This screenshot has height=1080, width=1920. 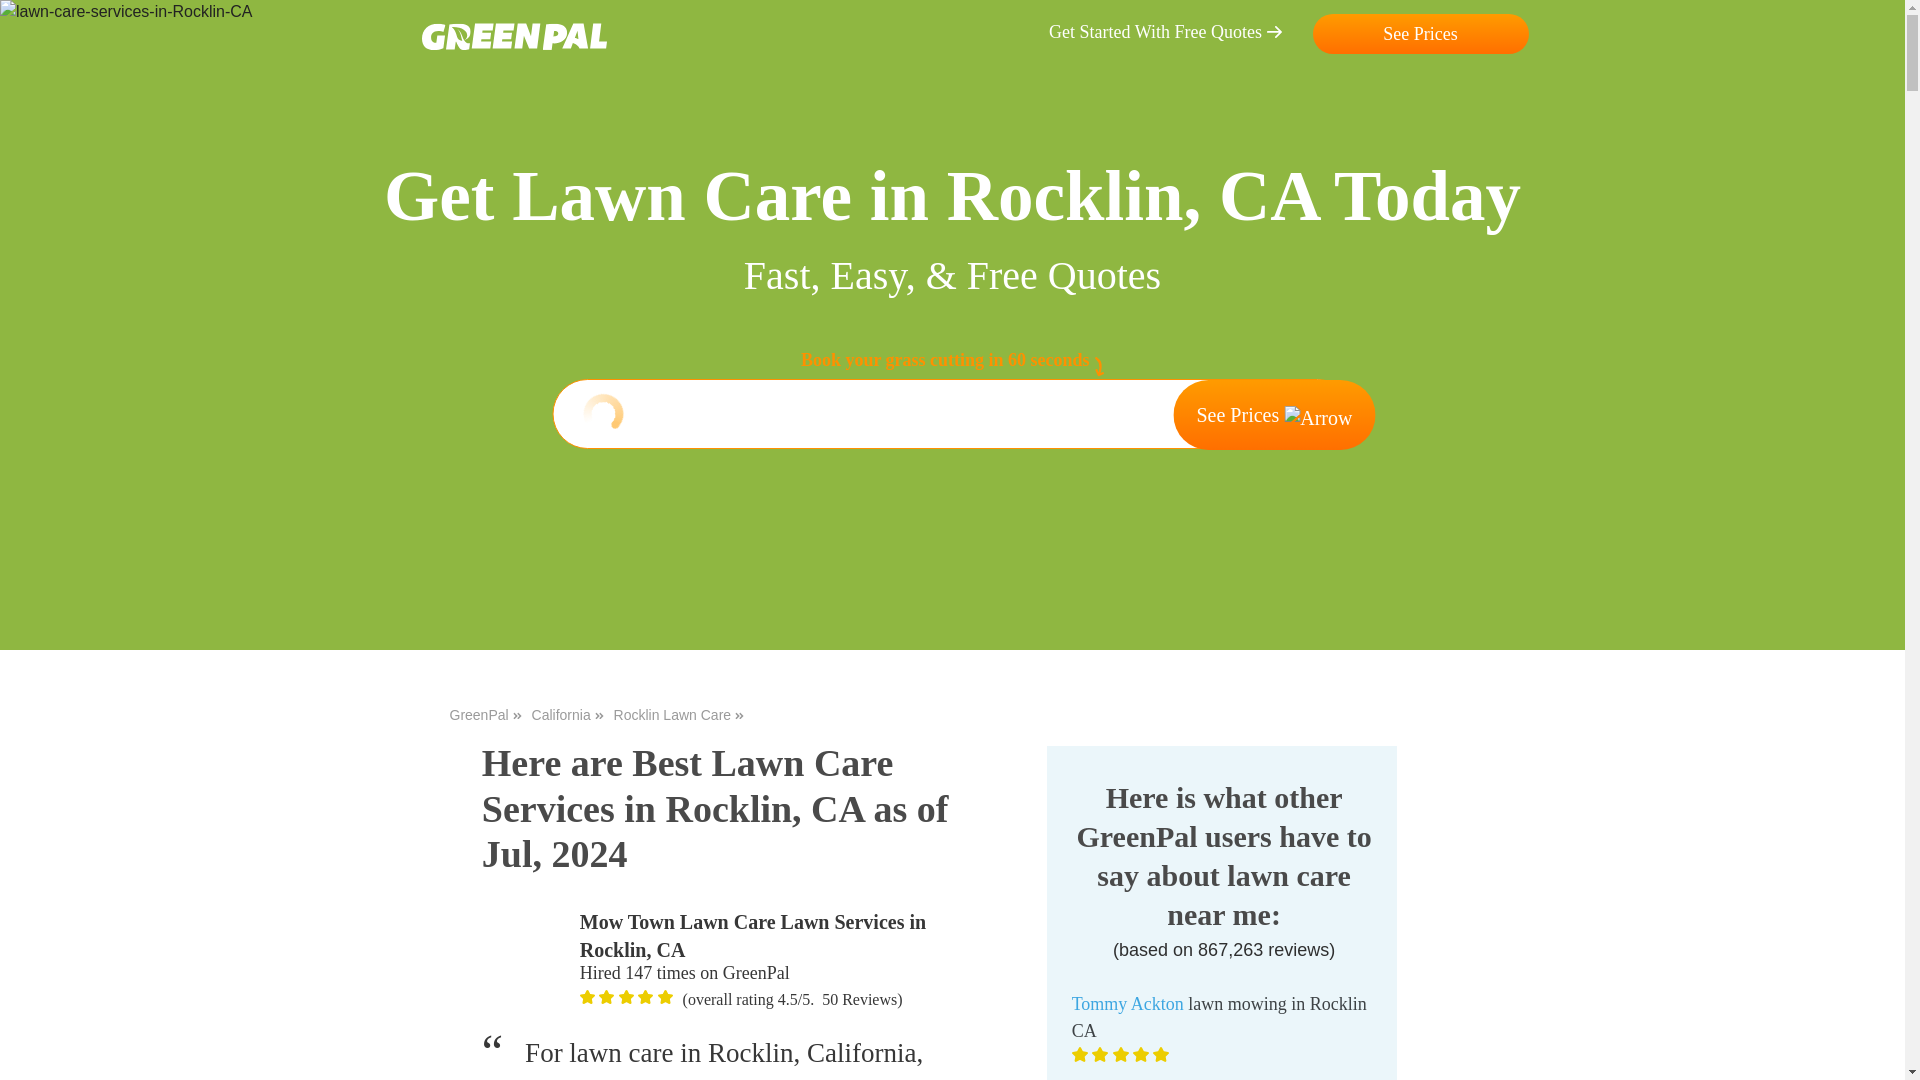 I want to click on affordable-grass-cutting-businesses-in-Rocklin-CA, so click(x=606, y=997).